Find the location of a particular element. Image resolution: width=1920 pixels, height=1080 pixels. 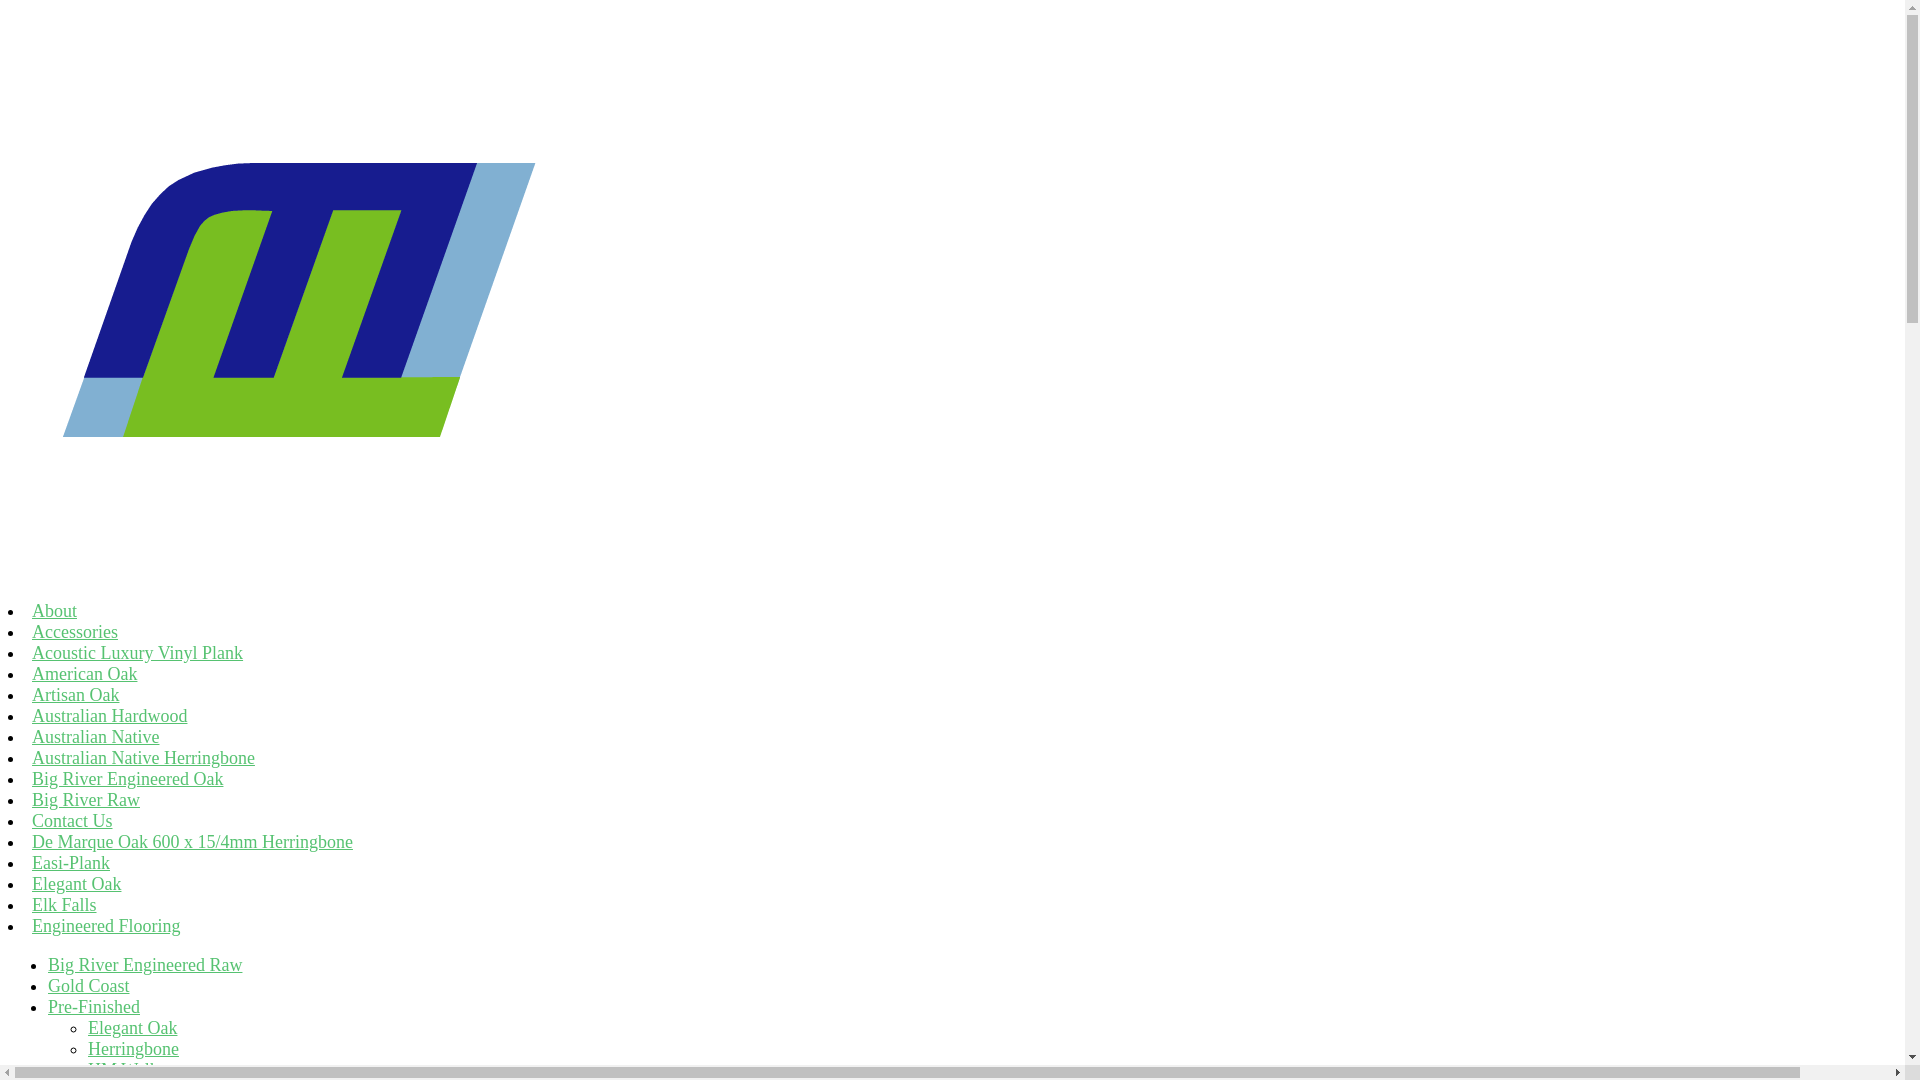

Australian Hardwood is located at coordinates (110, 716).